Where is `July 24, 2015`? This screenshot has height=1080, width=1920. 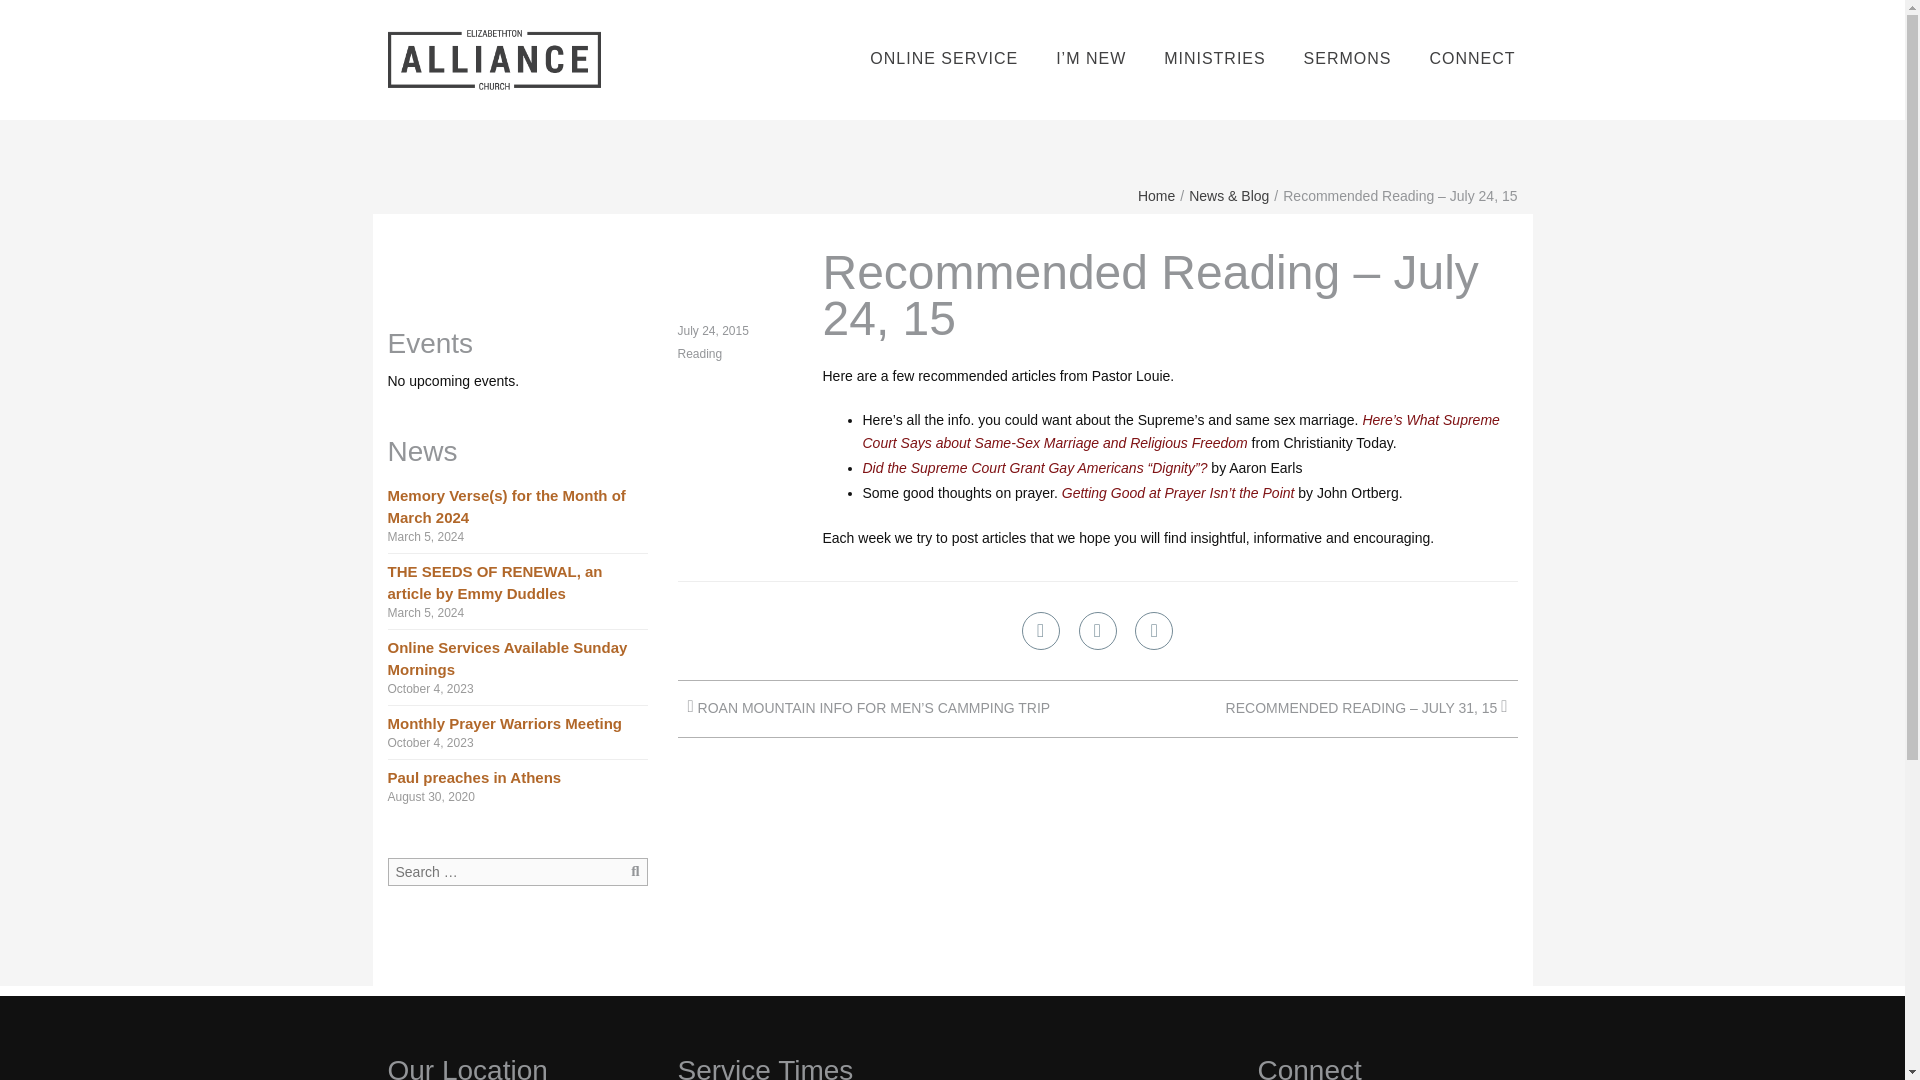
July 24, 2015 is located at coordinates (712, 331).